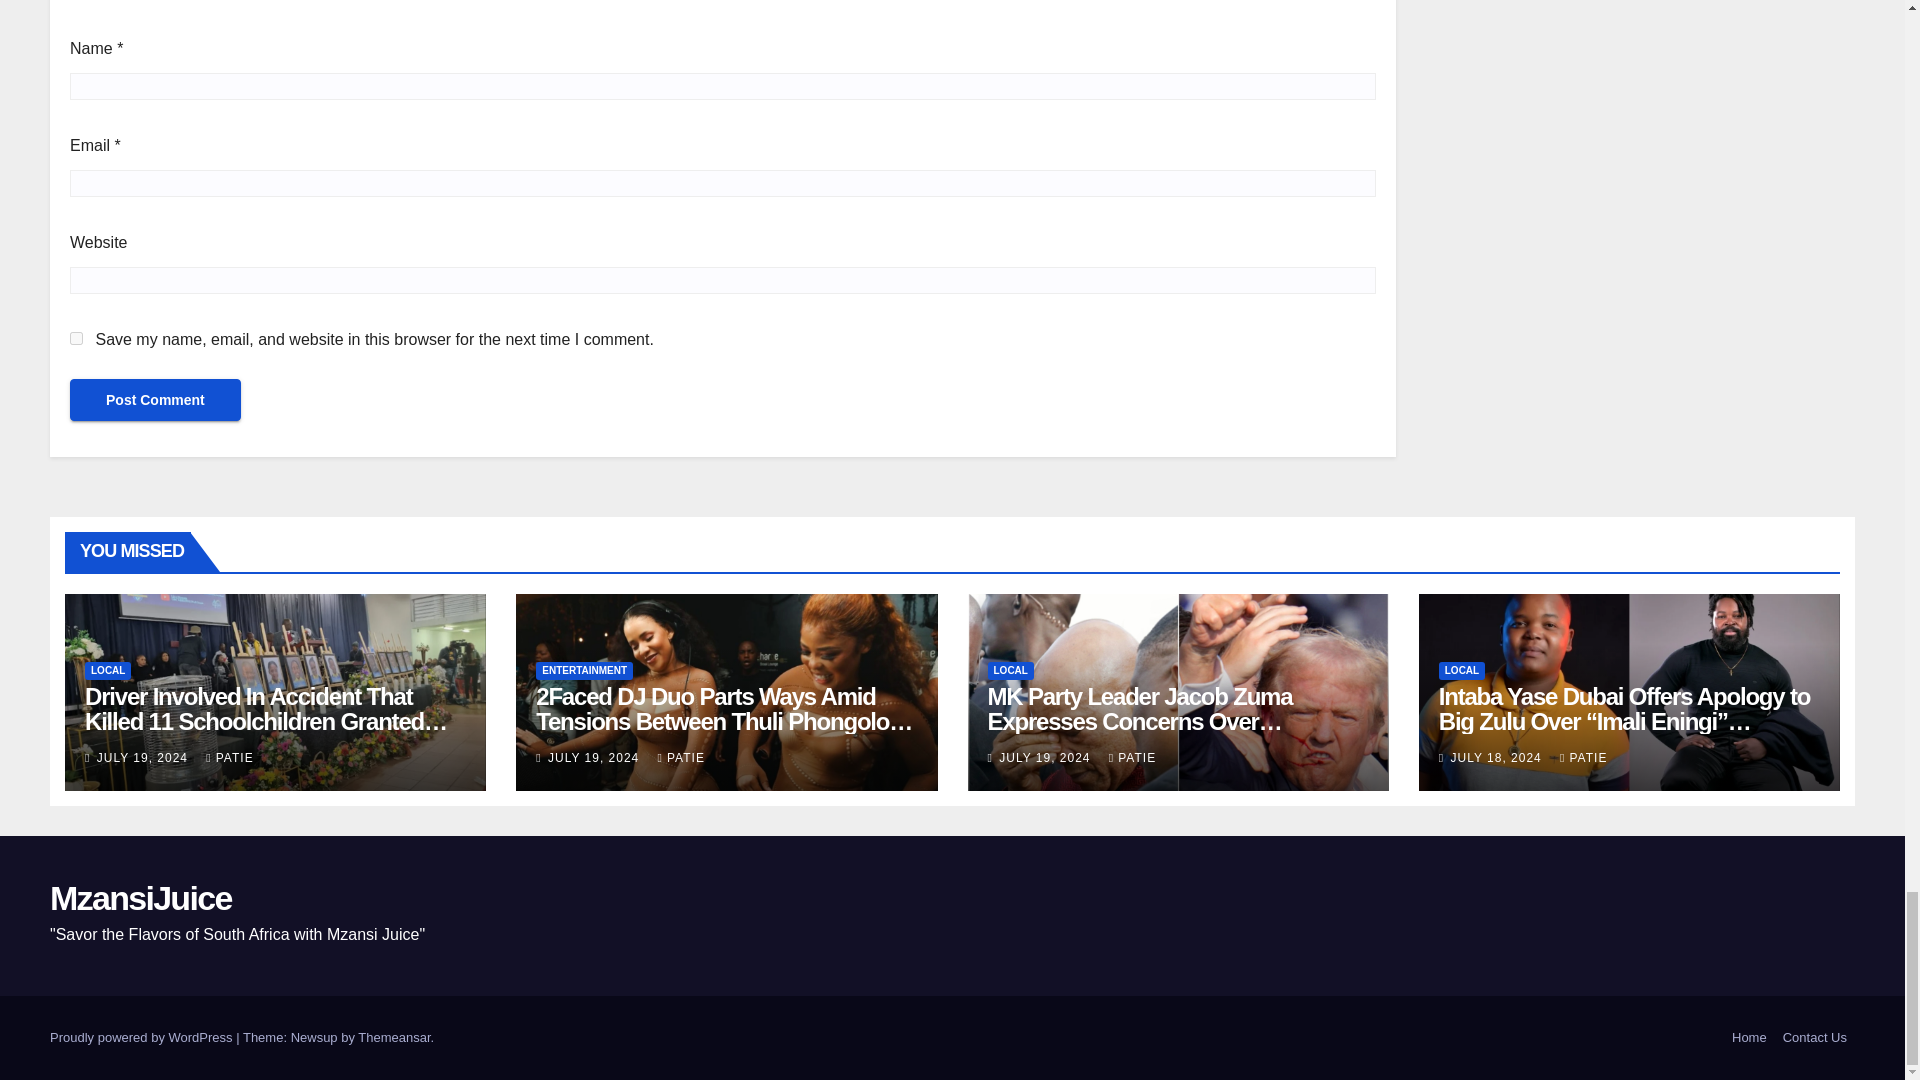 This screenshot has height=1080, width=1920. Describe the element at coordinates (1749, 1038) in the screenshot. I see `Home` at that location.